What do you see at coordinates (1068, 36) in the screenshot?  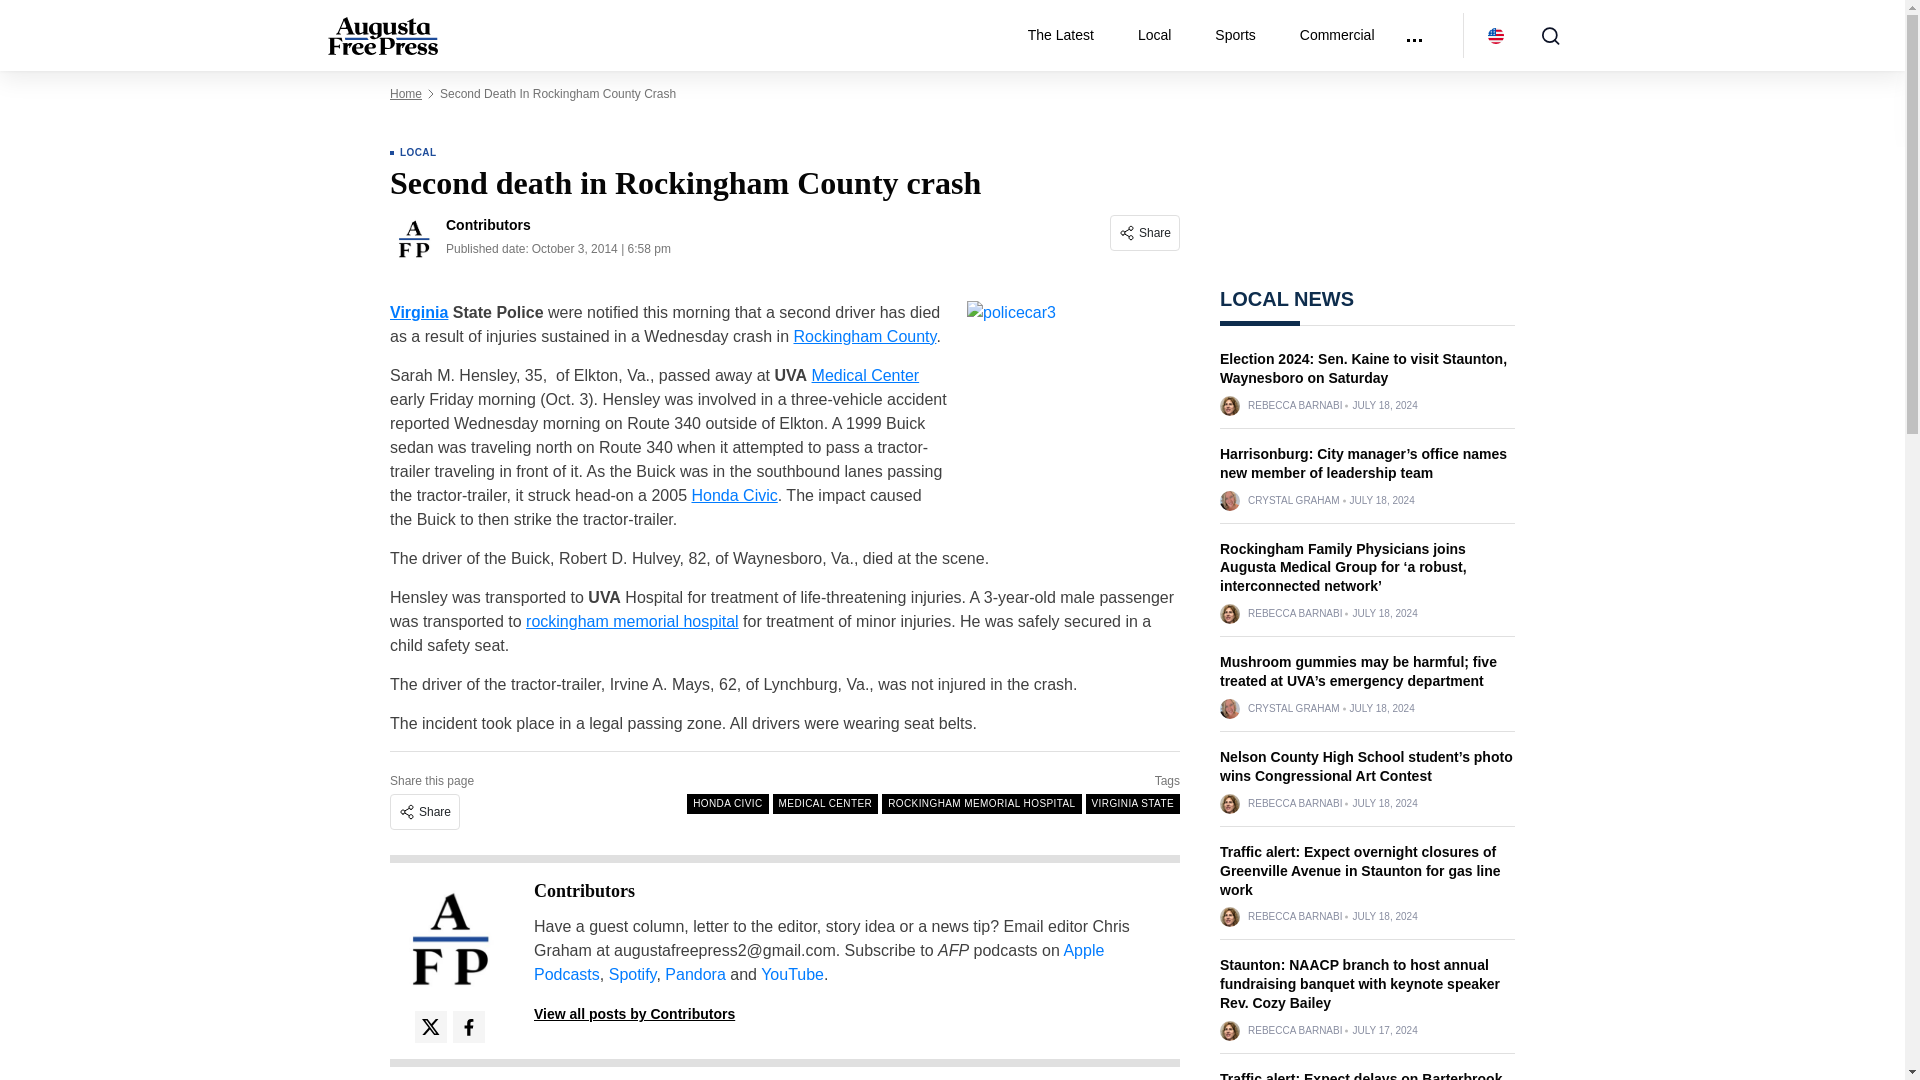 I see `The Latest` at bounding box center [1068, 36].